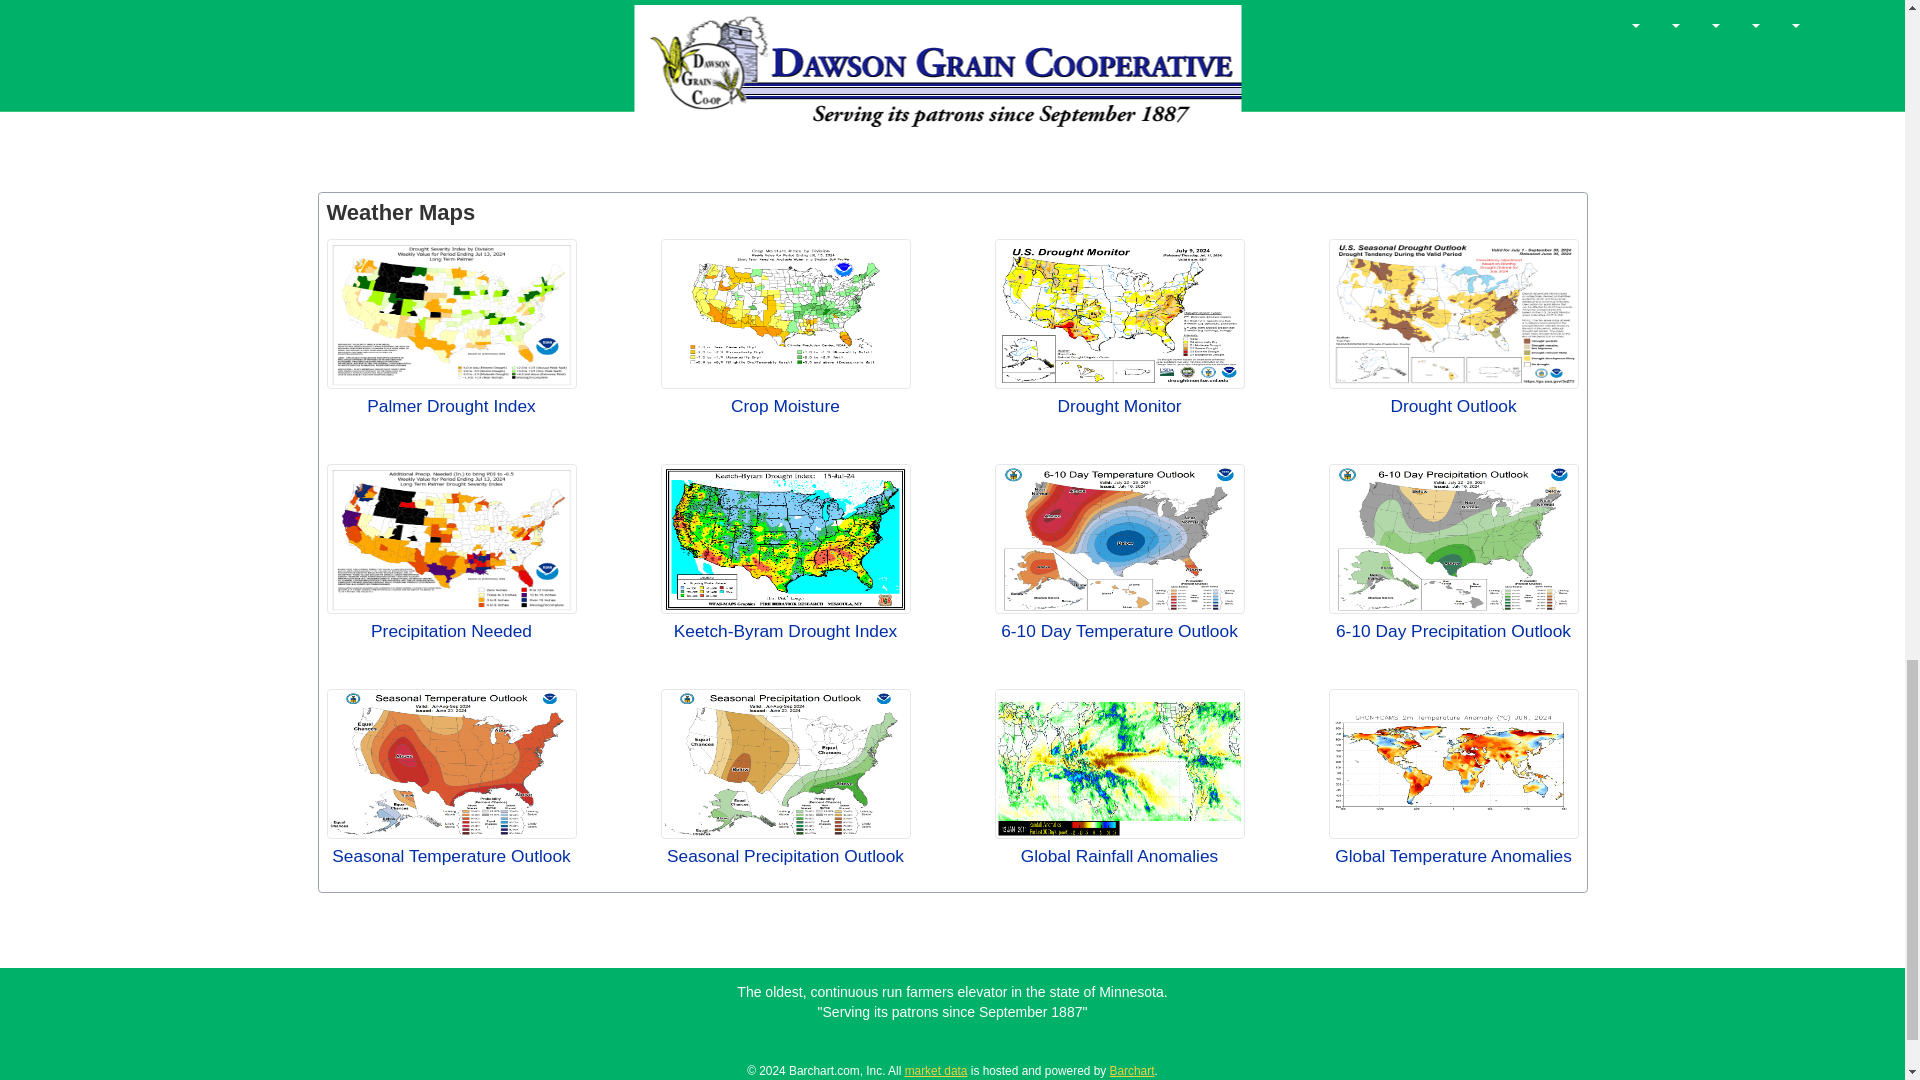 This screenshot has width=1920, height=1080. Describe the element at coordinates (1119, 313) in the screenshot. I see `Drought Monitor` at that location.